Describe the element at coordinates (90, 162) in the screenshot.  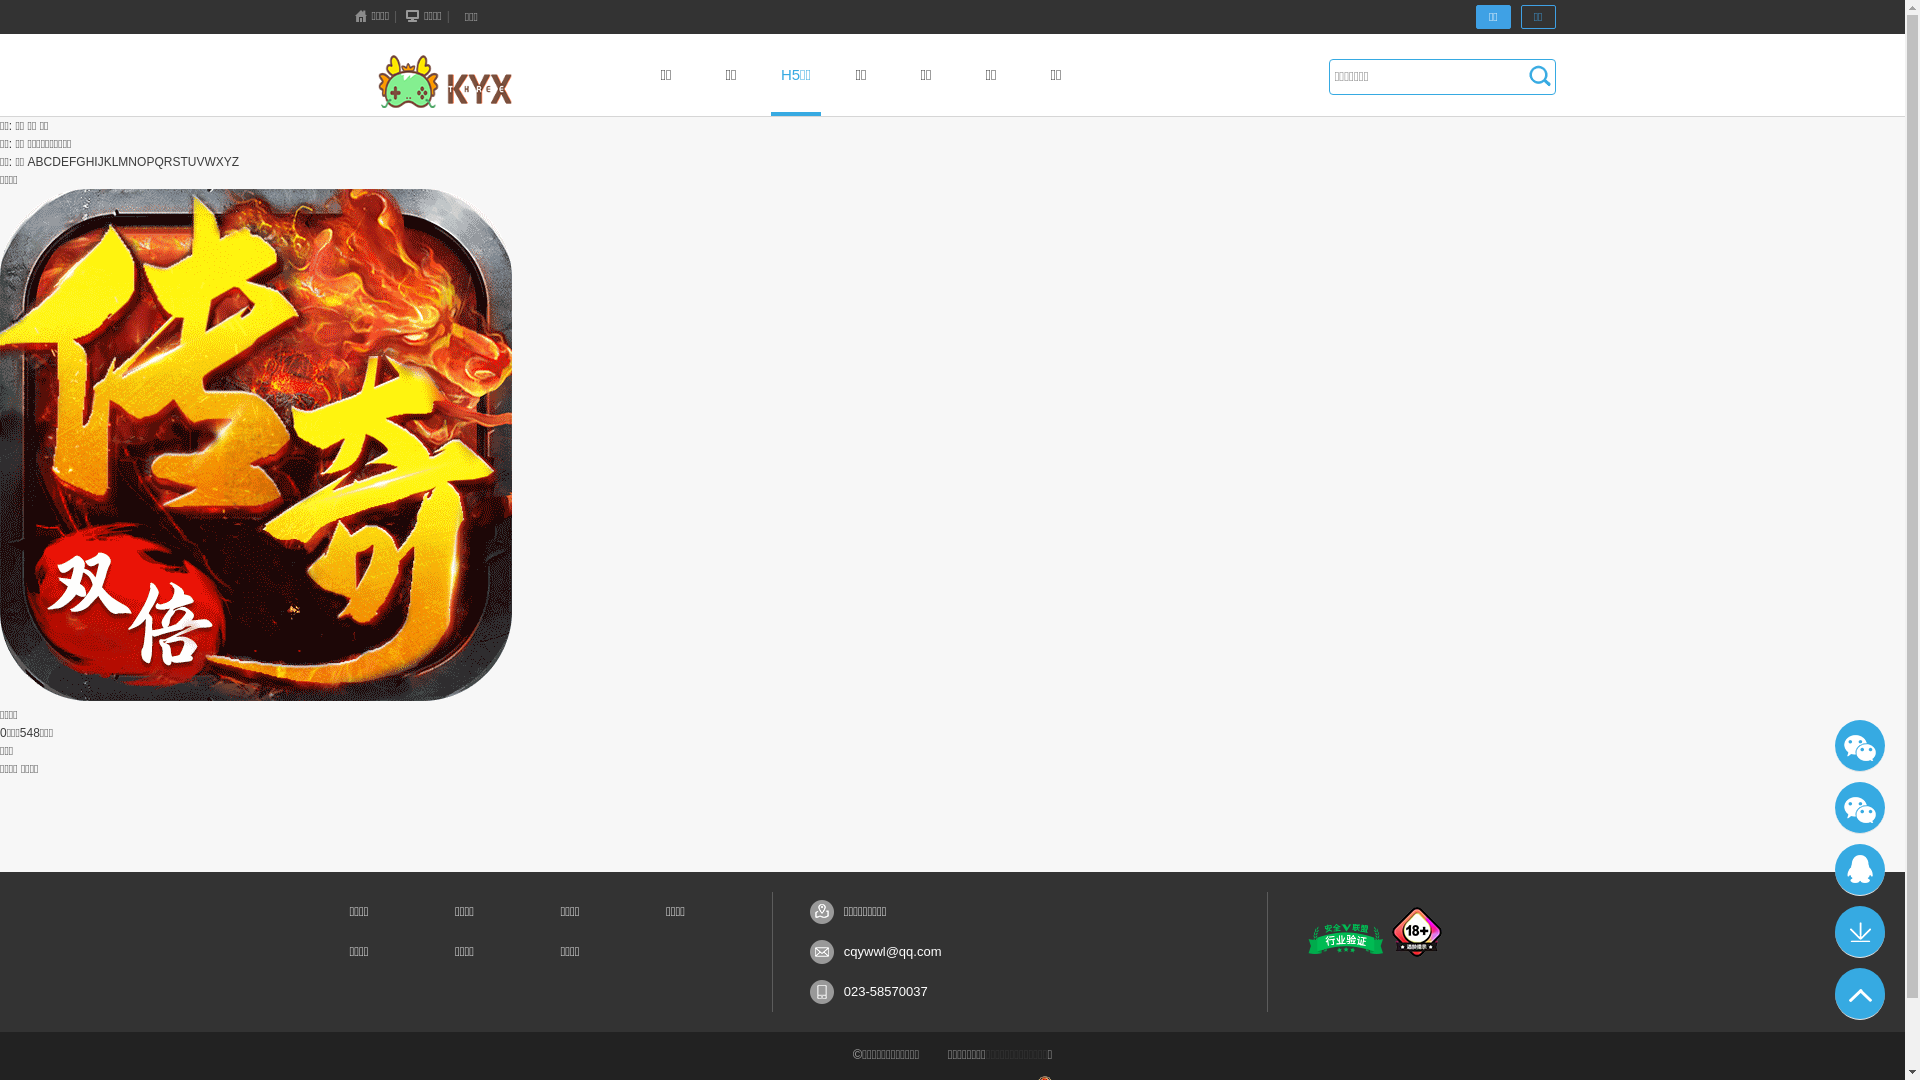
I see `H` at that location.